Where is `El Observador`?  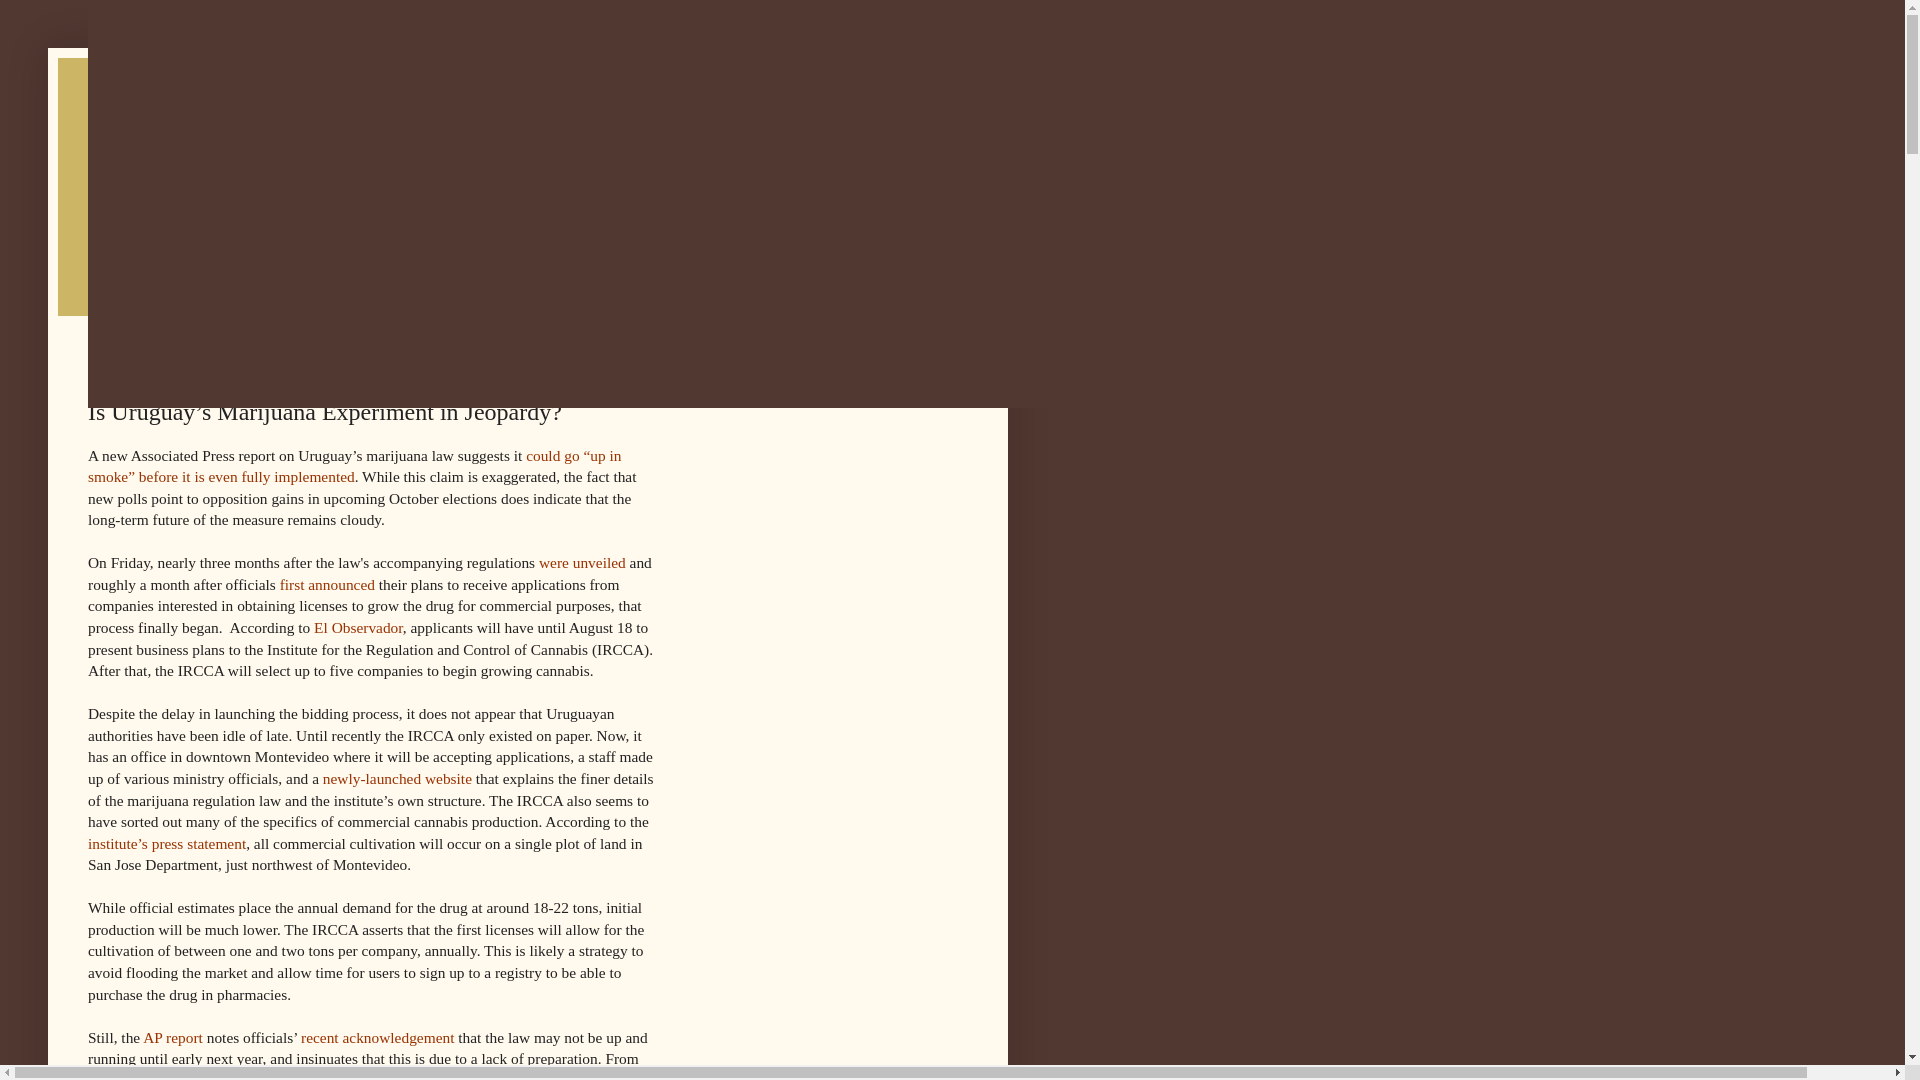 El Observador is located at coordinates (358, 627).